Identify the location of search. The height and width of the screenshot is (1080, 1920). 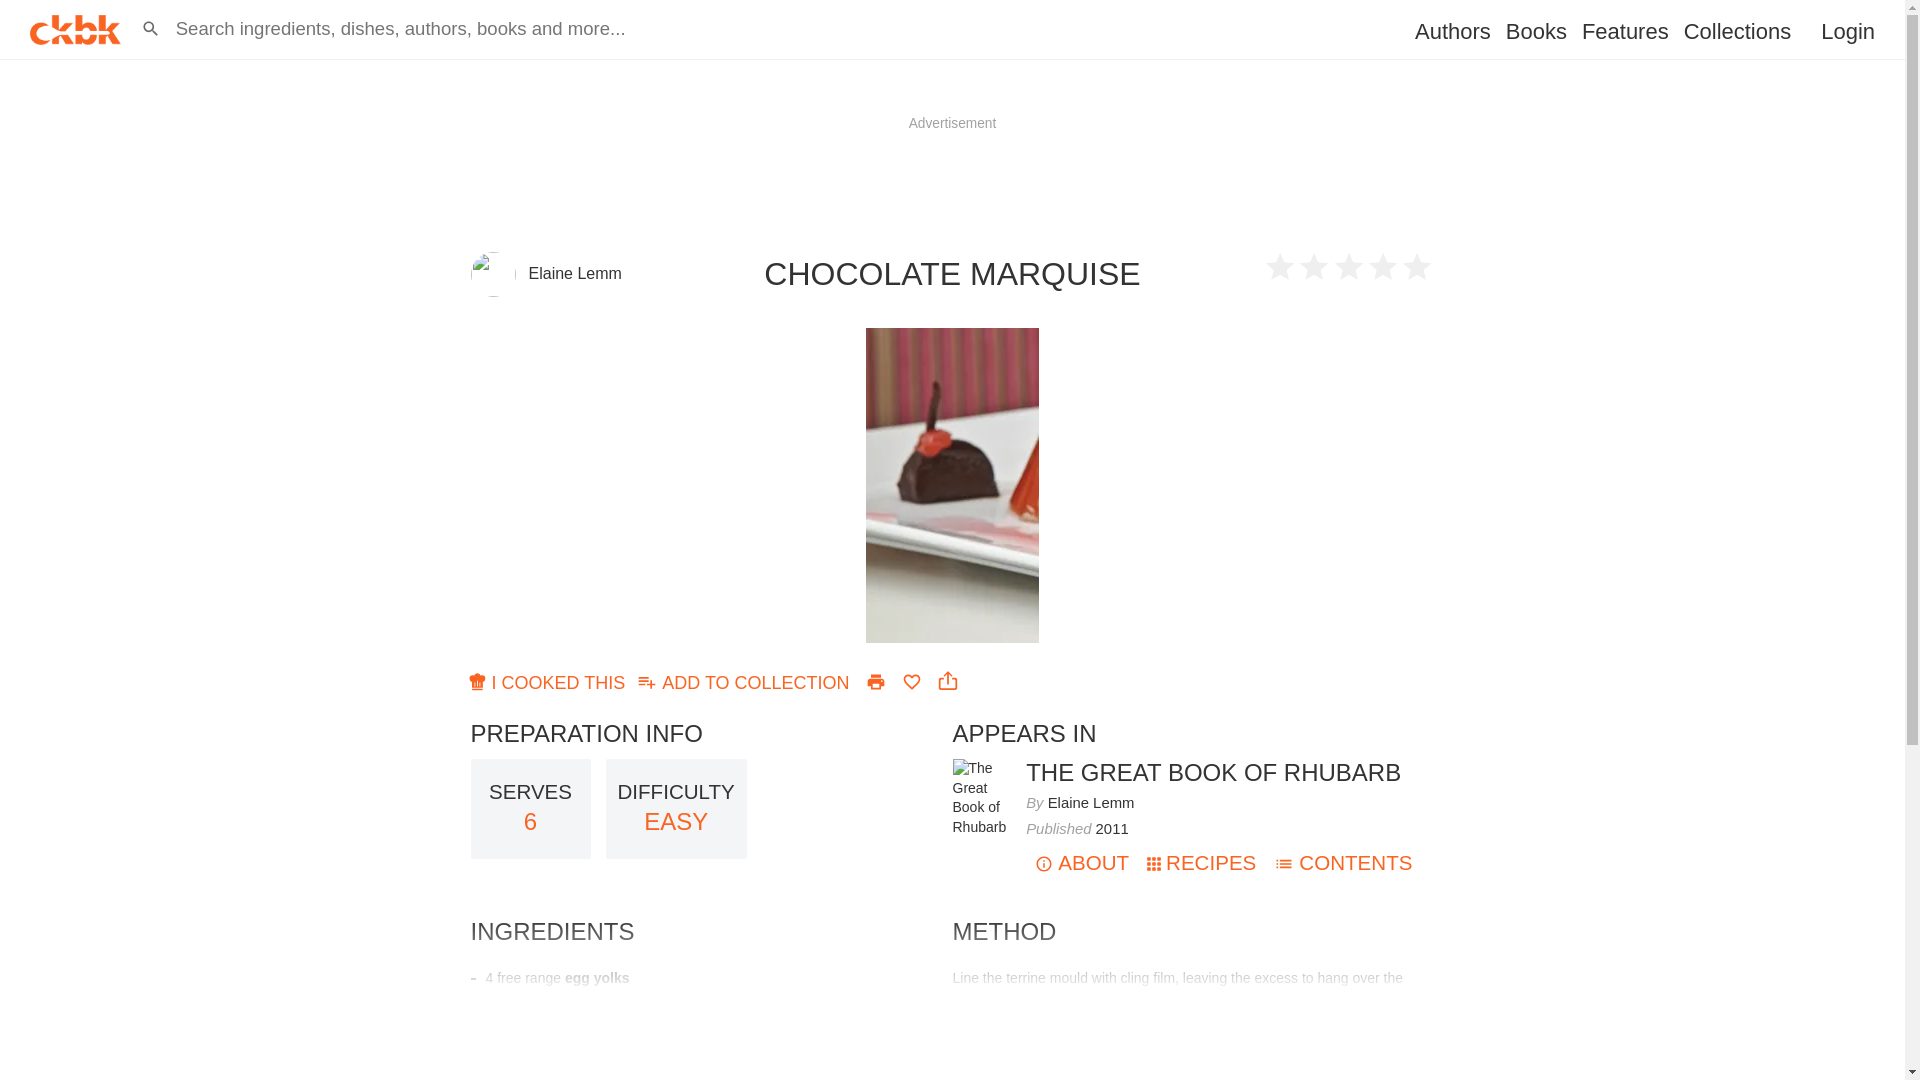
(1213, 772).